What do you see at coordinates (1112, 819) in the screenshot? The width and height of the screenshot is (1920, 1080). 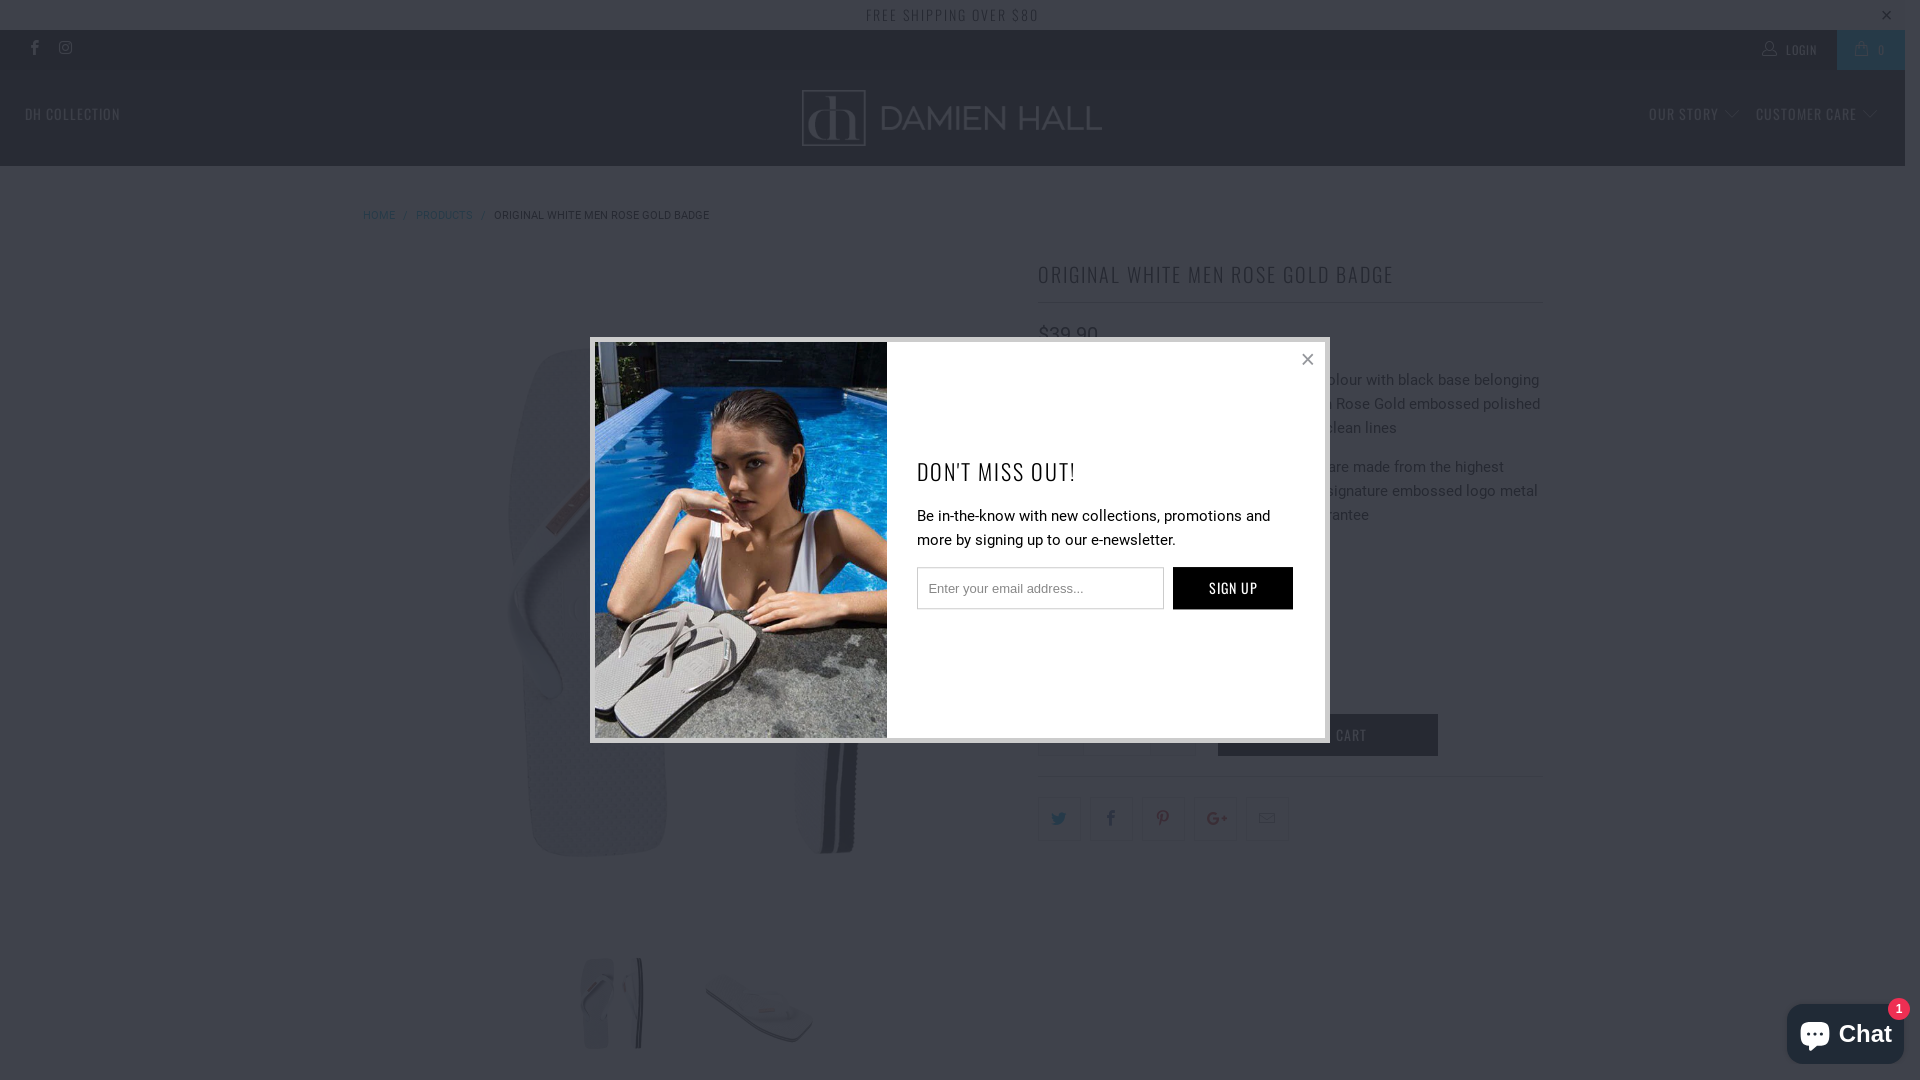 I see `Share this on Facebook` at bounding box center [1112, 819].